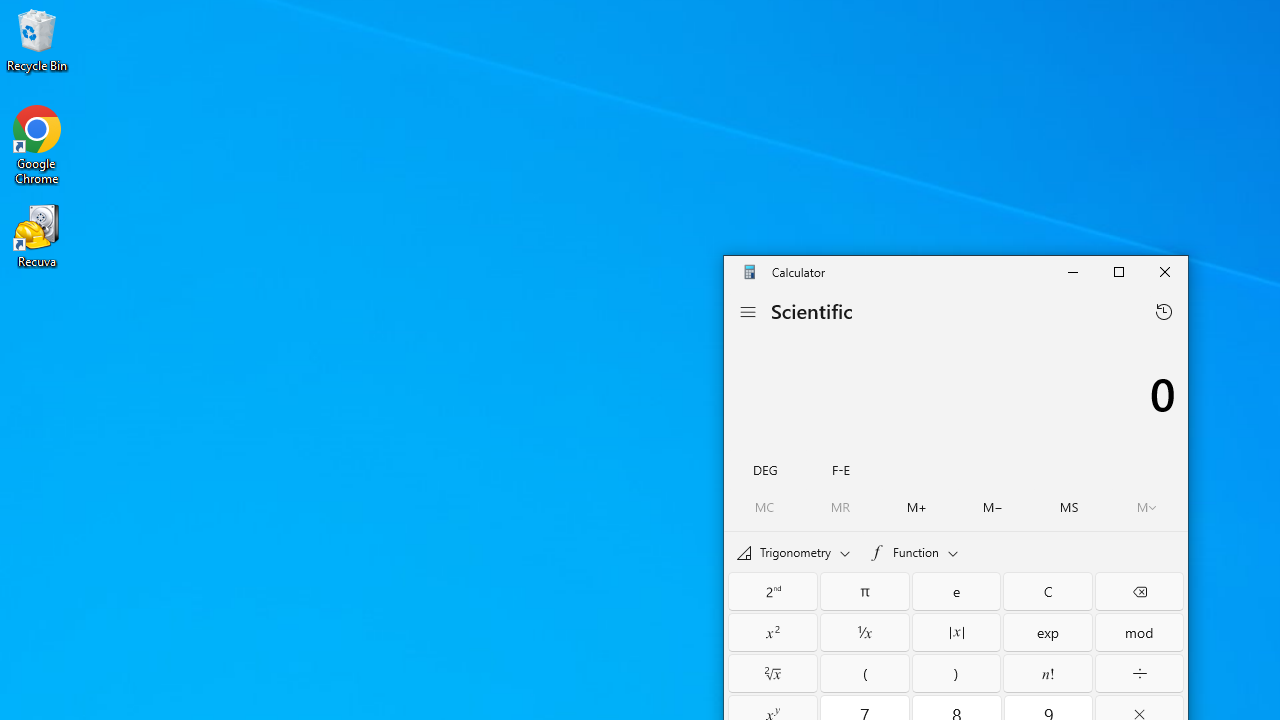  I want to click on Square root, so click(772, 672).